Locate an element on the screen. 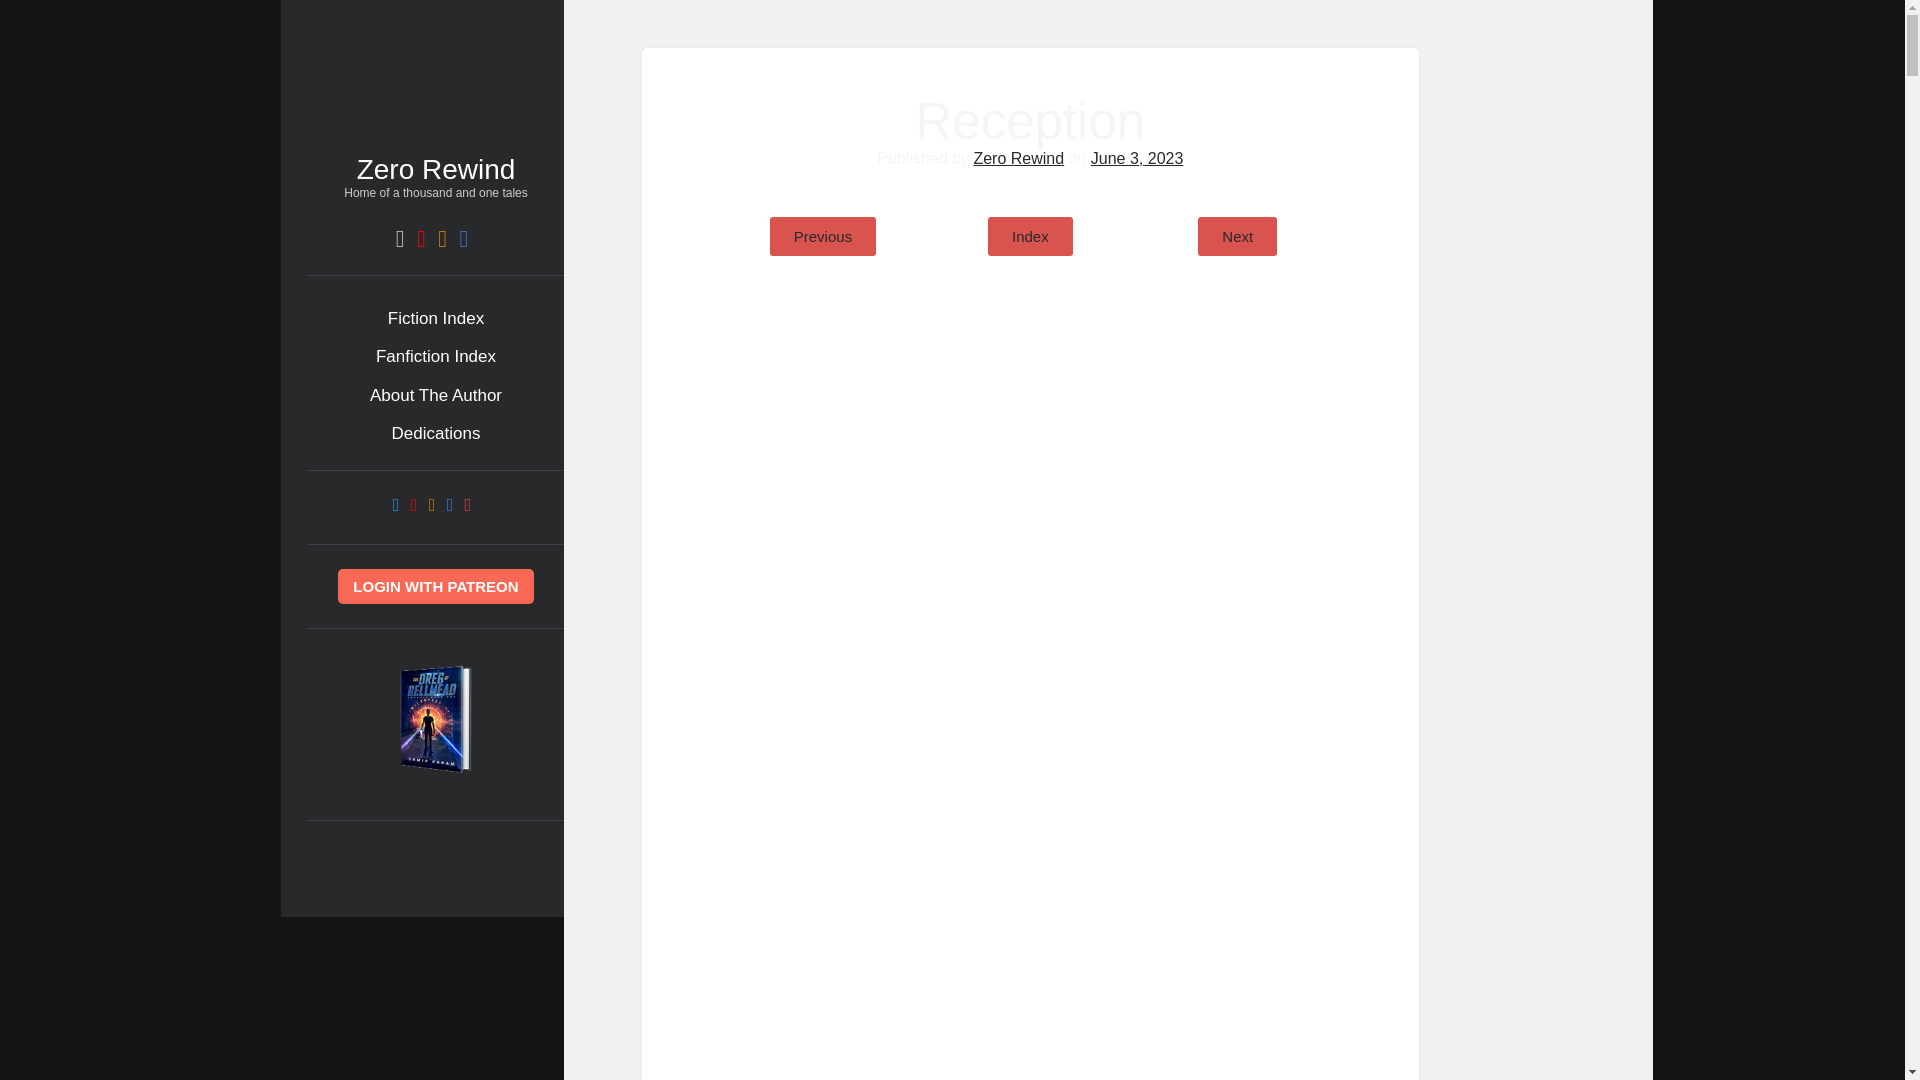 The image size is (1920, 1080). Index is located at coordinates (1030, 236).